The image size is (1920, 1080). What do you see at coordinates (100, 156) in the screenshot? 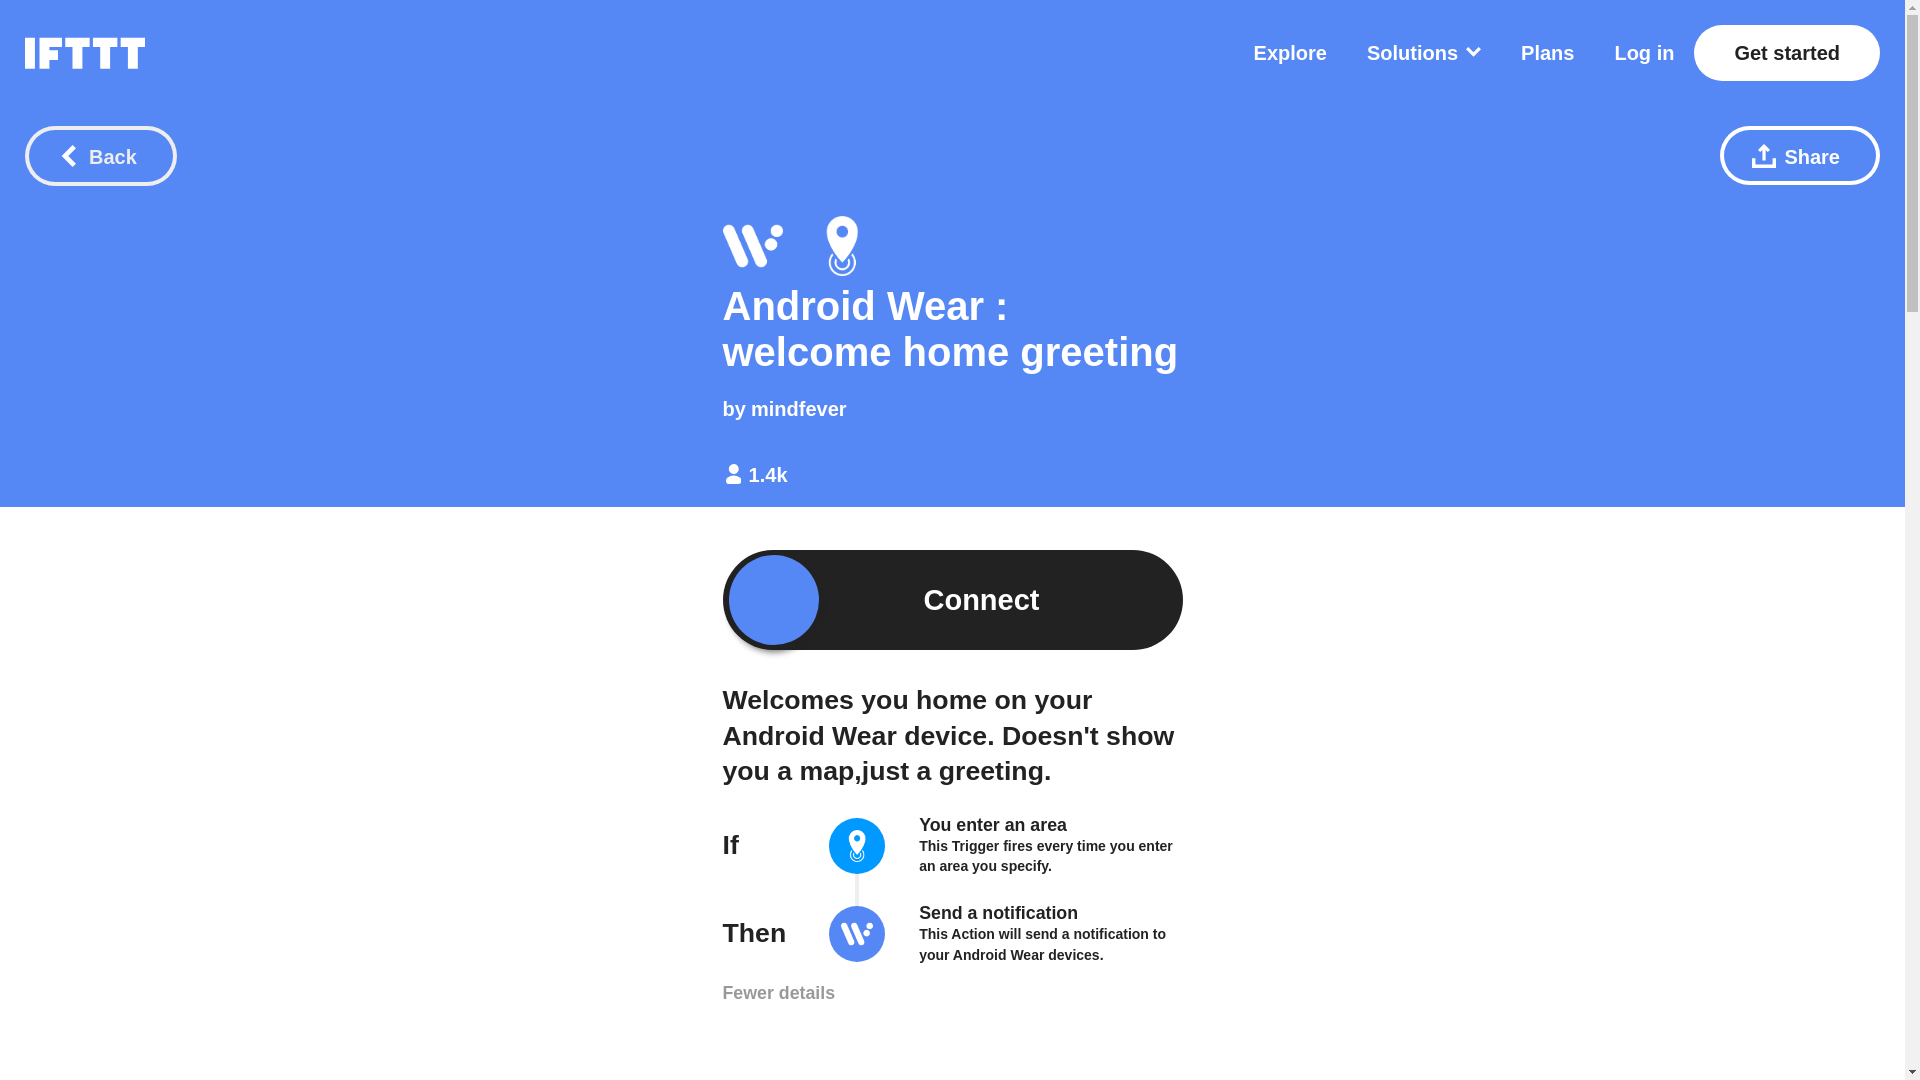
I see `Back` at bounding box center [100, 156].